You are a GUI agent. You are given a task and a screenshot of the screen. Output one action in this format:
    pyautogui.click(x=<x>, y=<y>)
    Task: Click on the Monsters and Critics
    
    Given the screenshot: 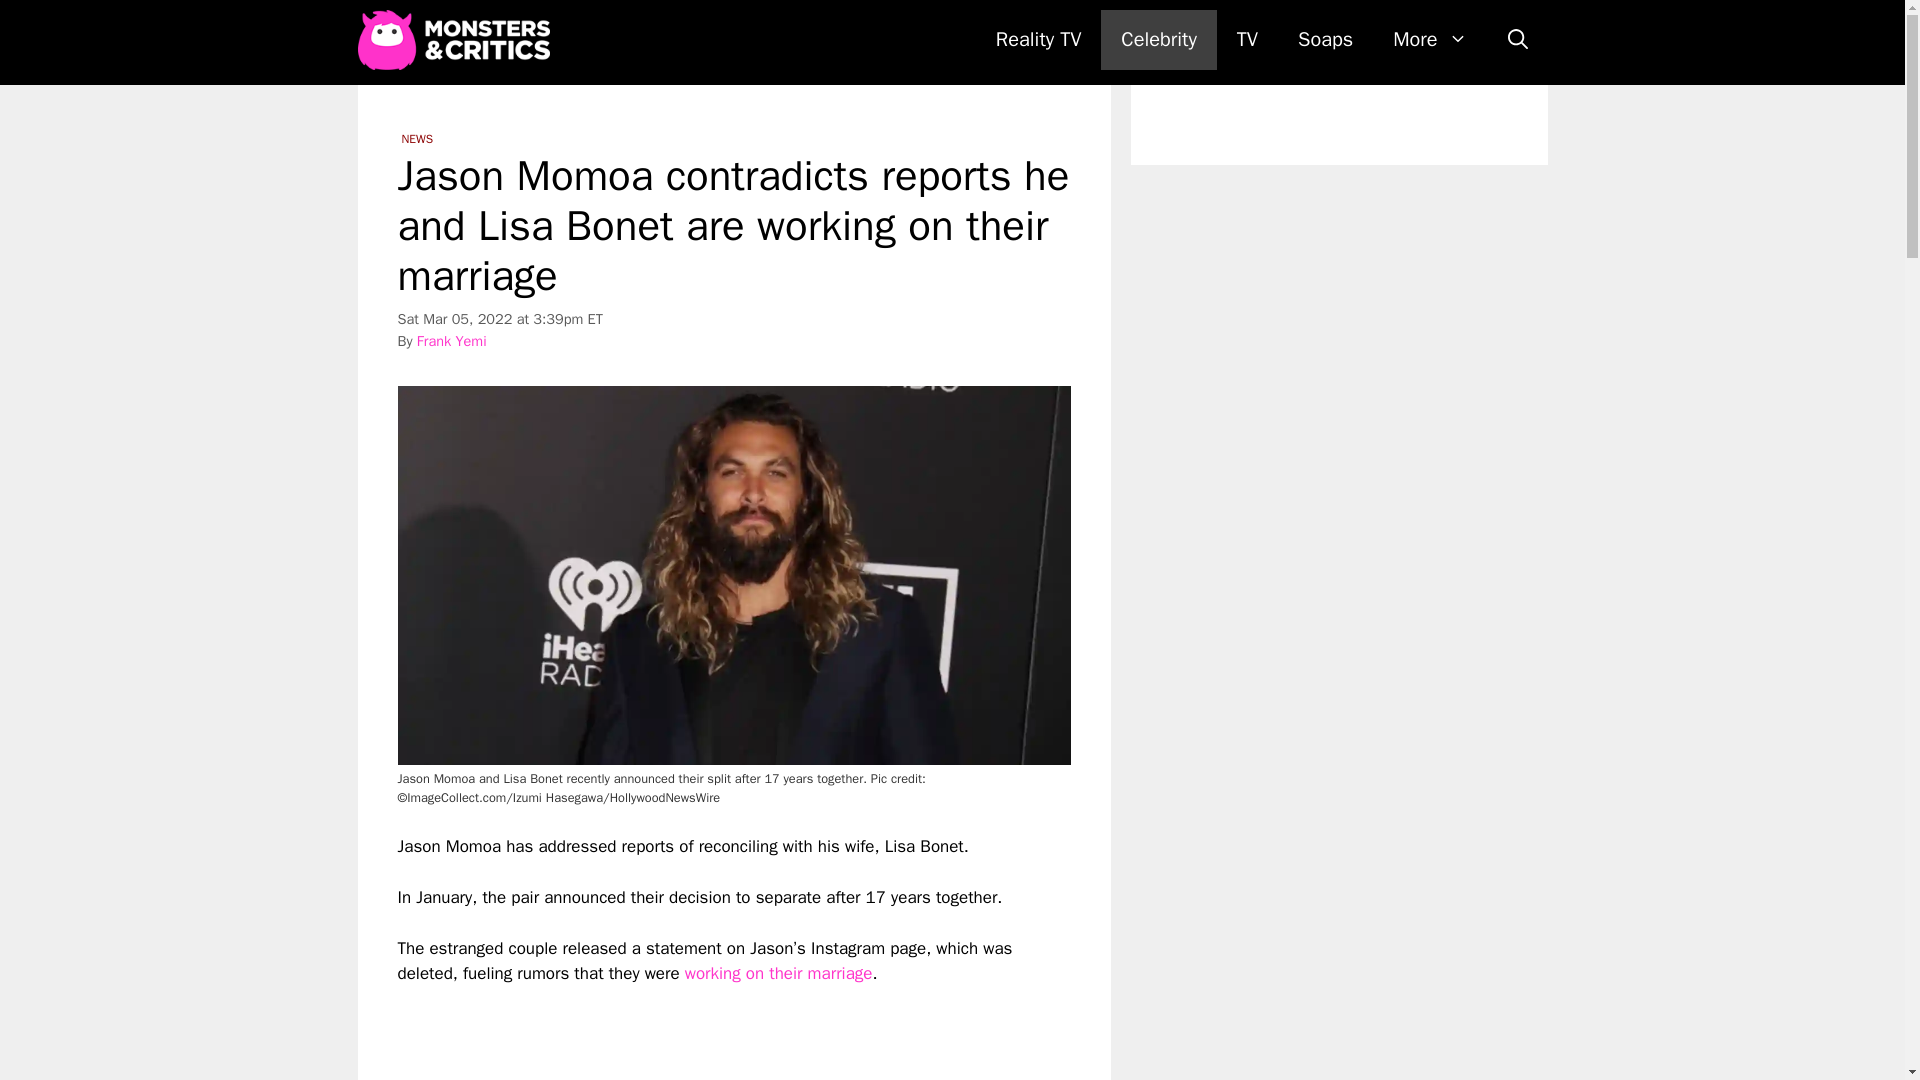 What is the action you would take?
    pyautogui.click(x=458, y=40)
    